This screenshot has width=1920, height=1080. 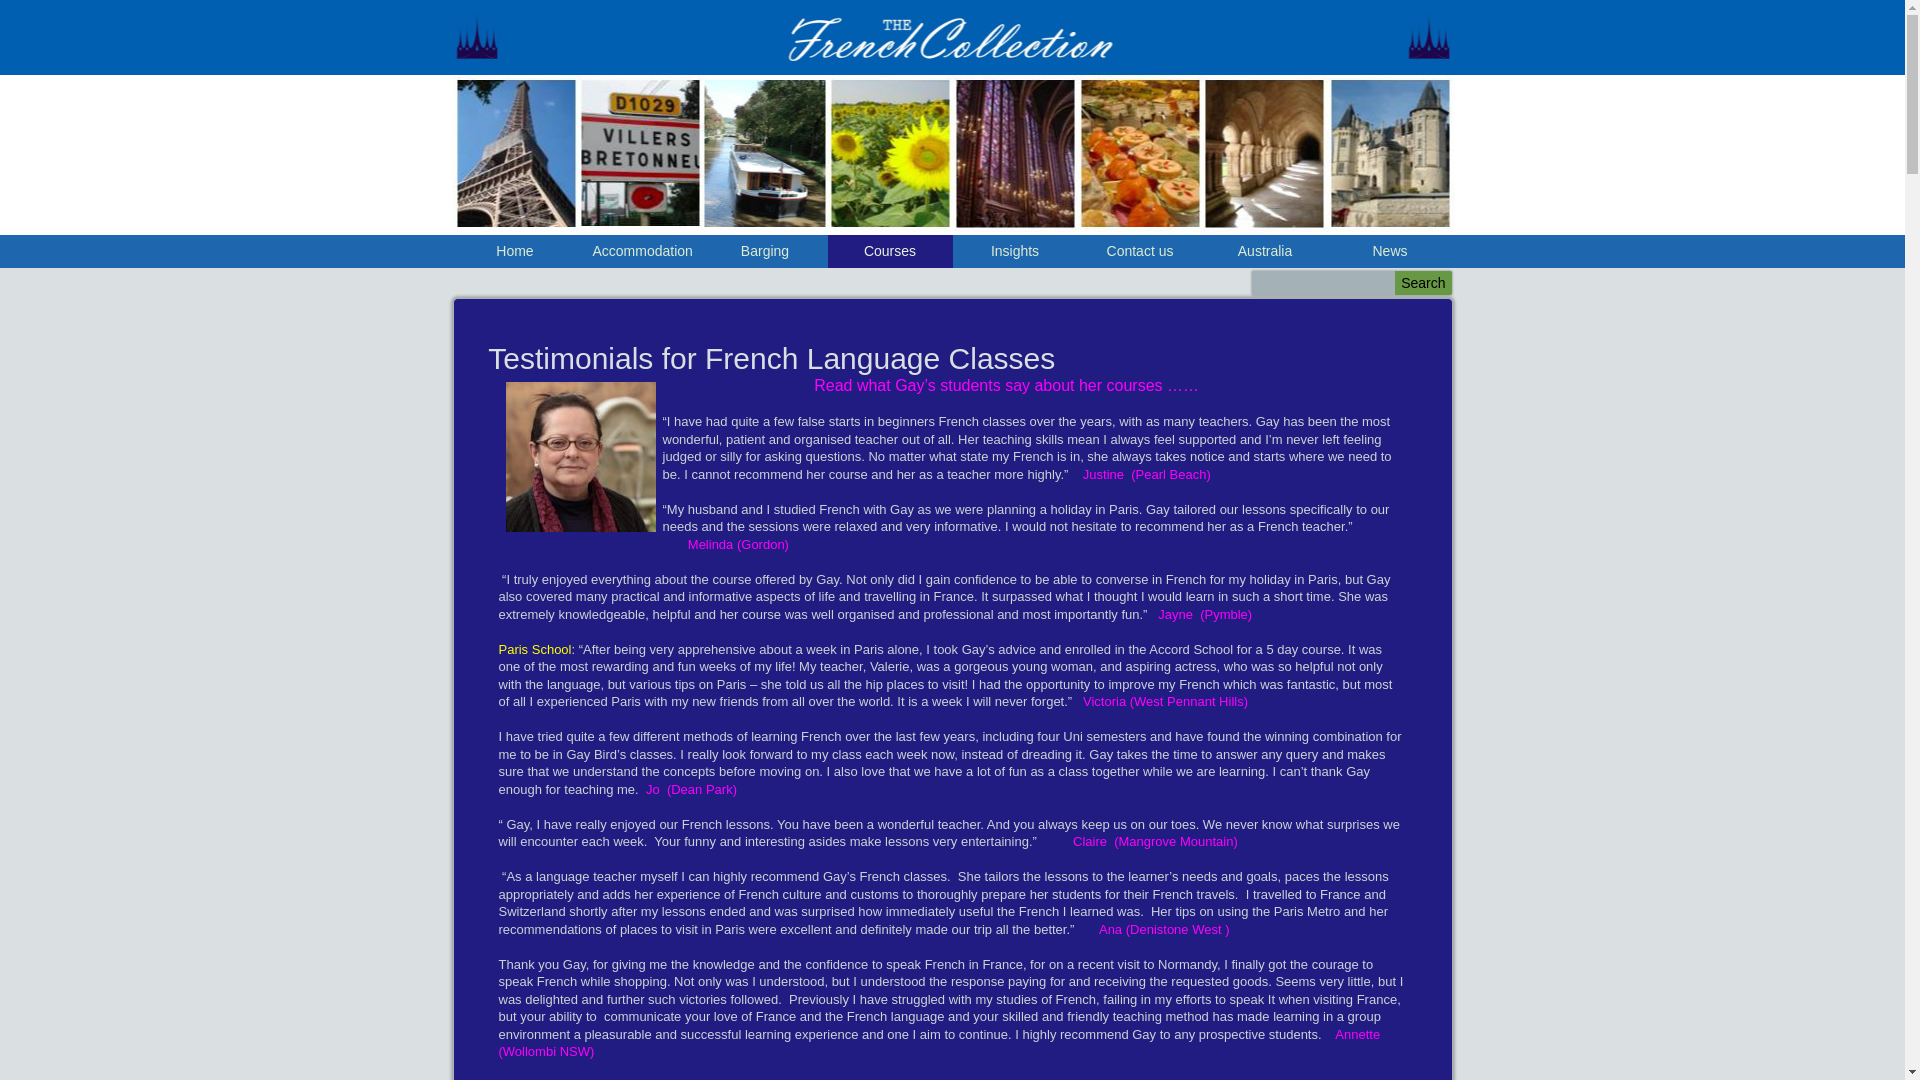 I want to click on Courses, so click(x=890, y=252).